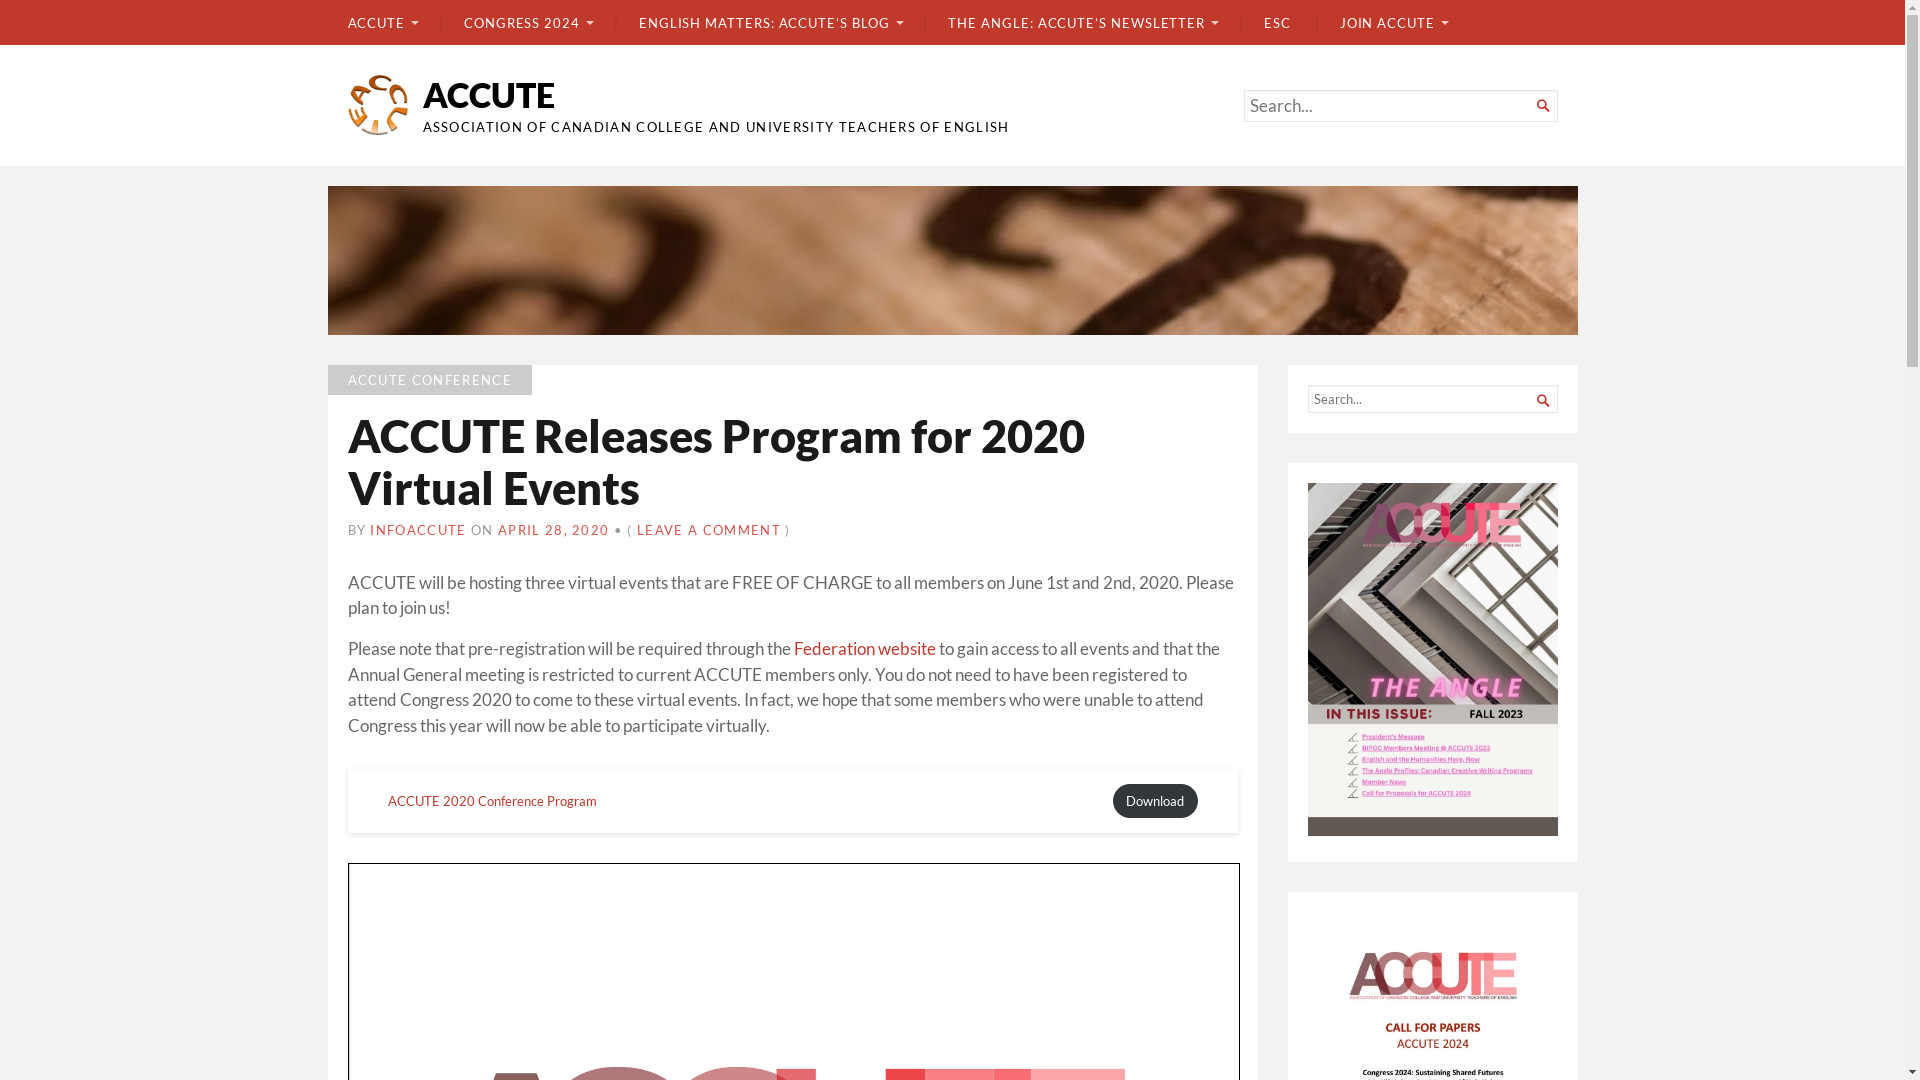  What do you see at coordinates (430, 380) in the screenshot?
I see `ACCUTE CONFERENCE` at bounding box center [430, 380].